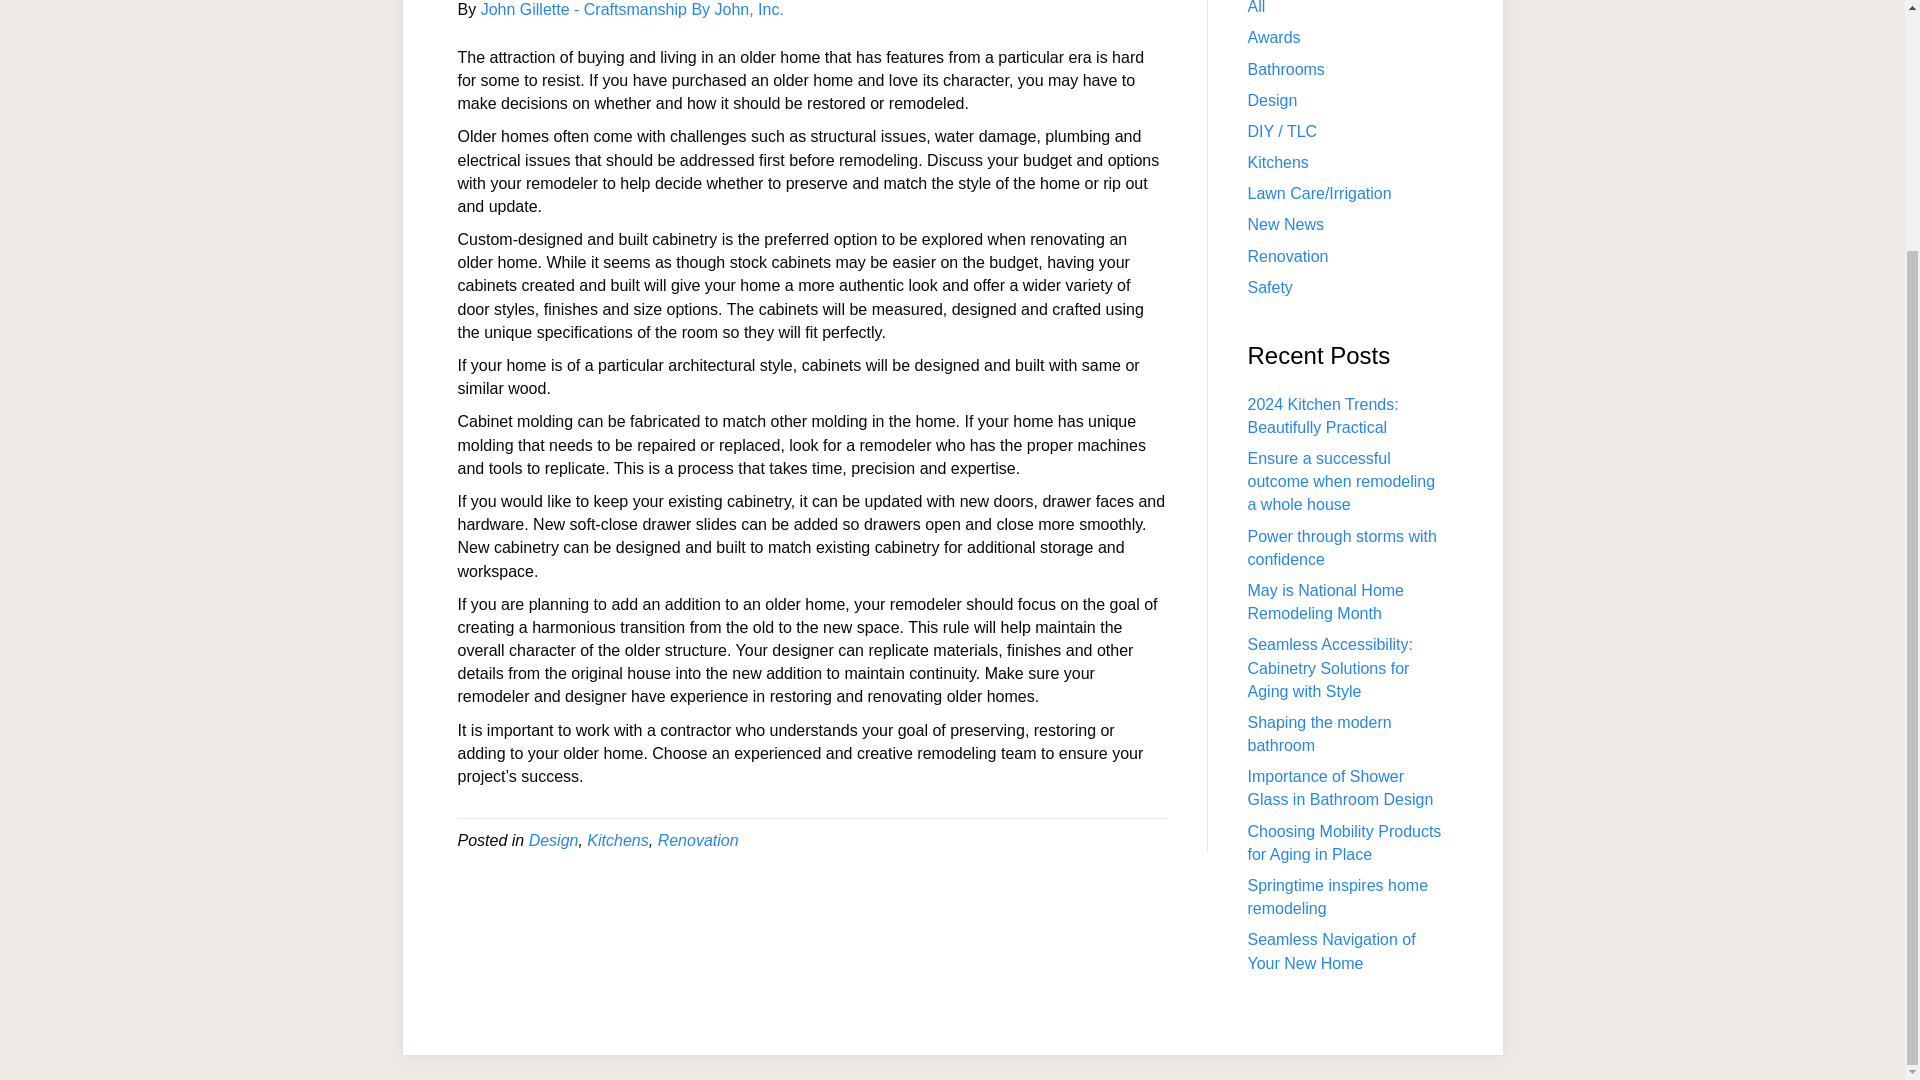 This screenshot has height=1080, width=1920. Describe the element at coordinates (1342, 548) in the screenshot. I see `Power through storms with confidence` at that location.